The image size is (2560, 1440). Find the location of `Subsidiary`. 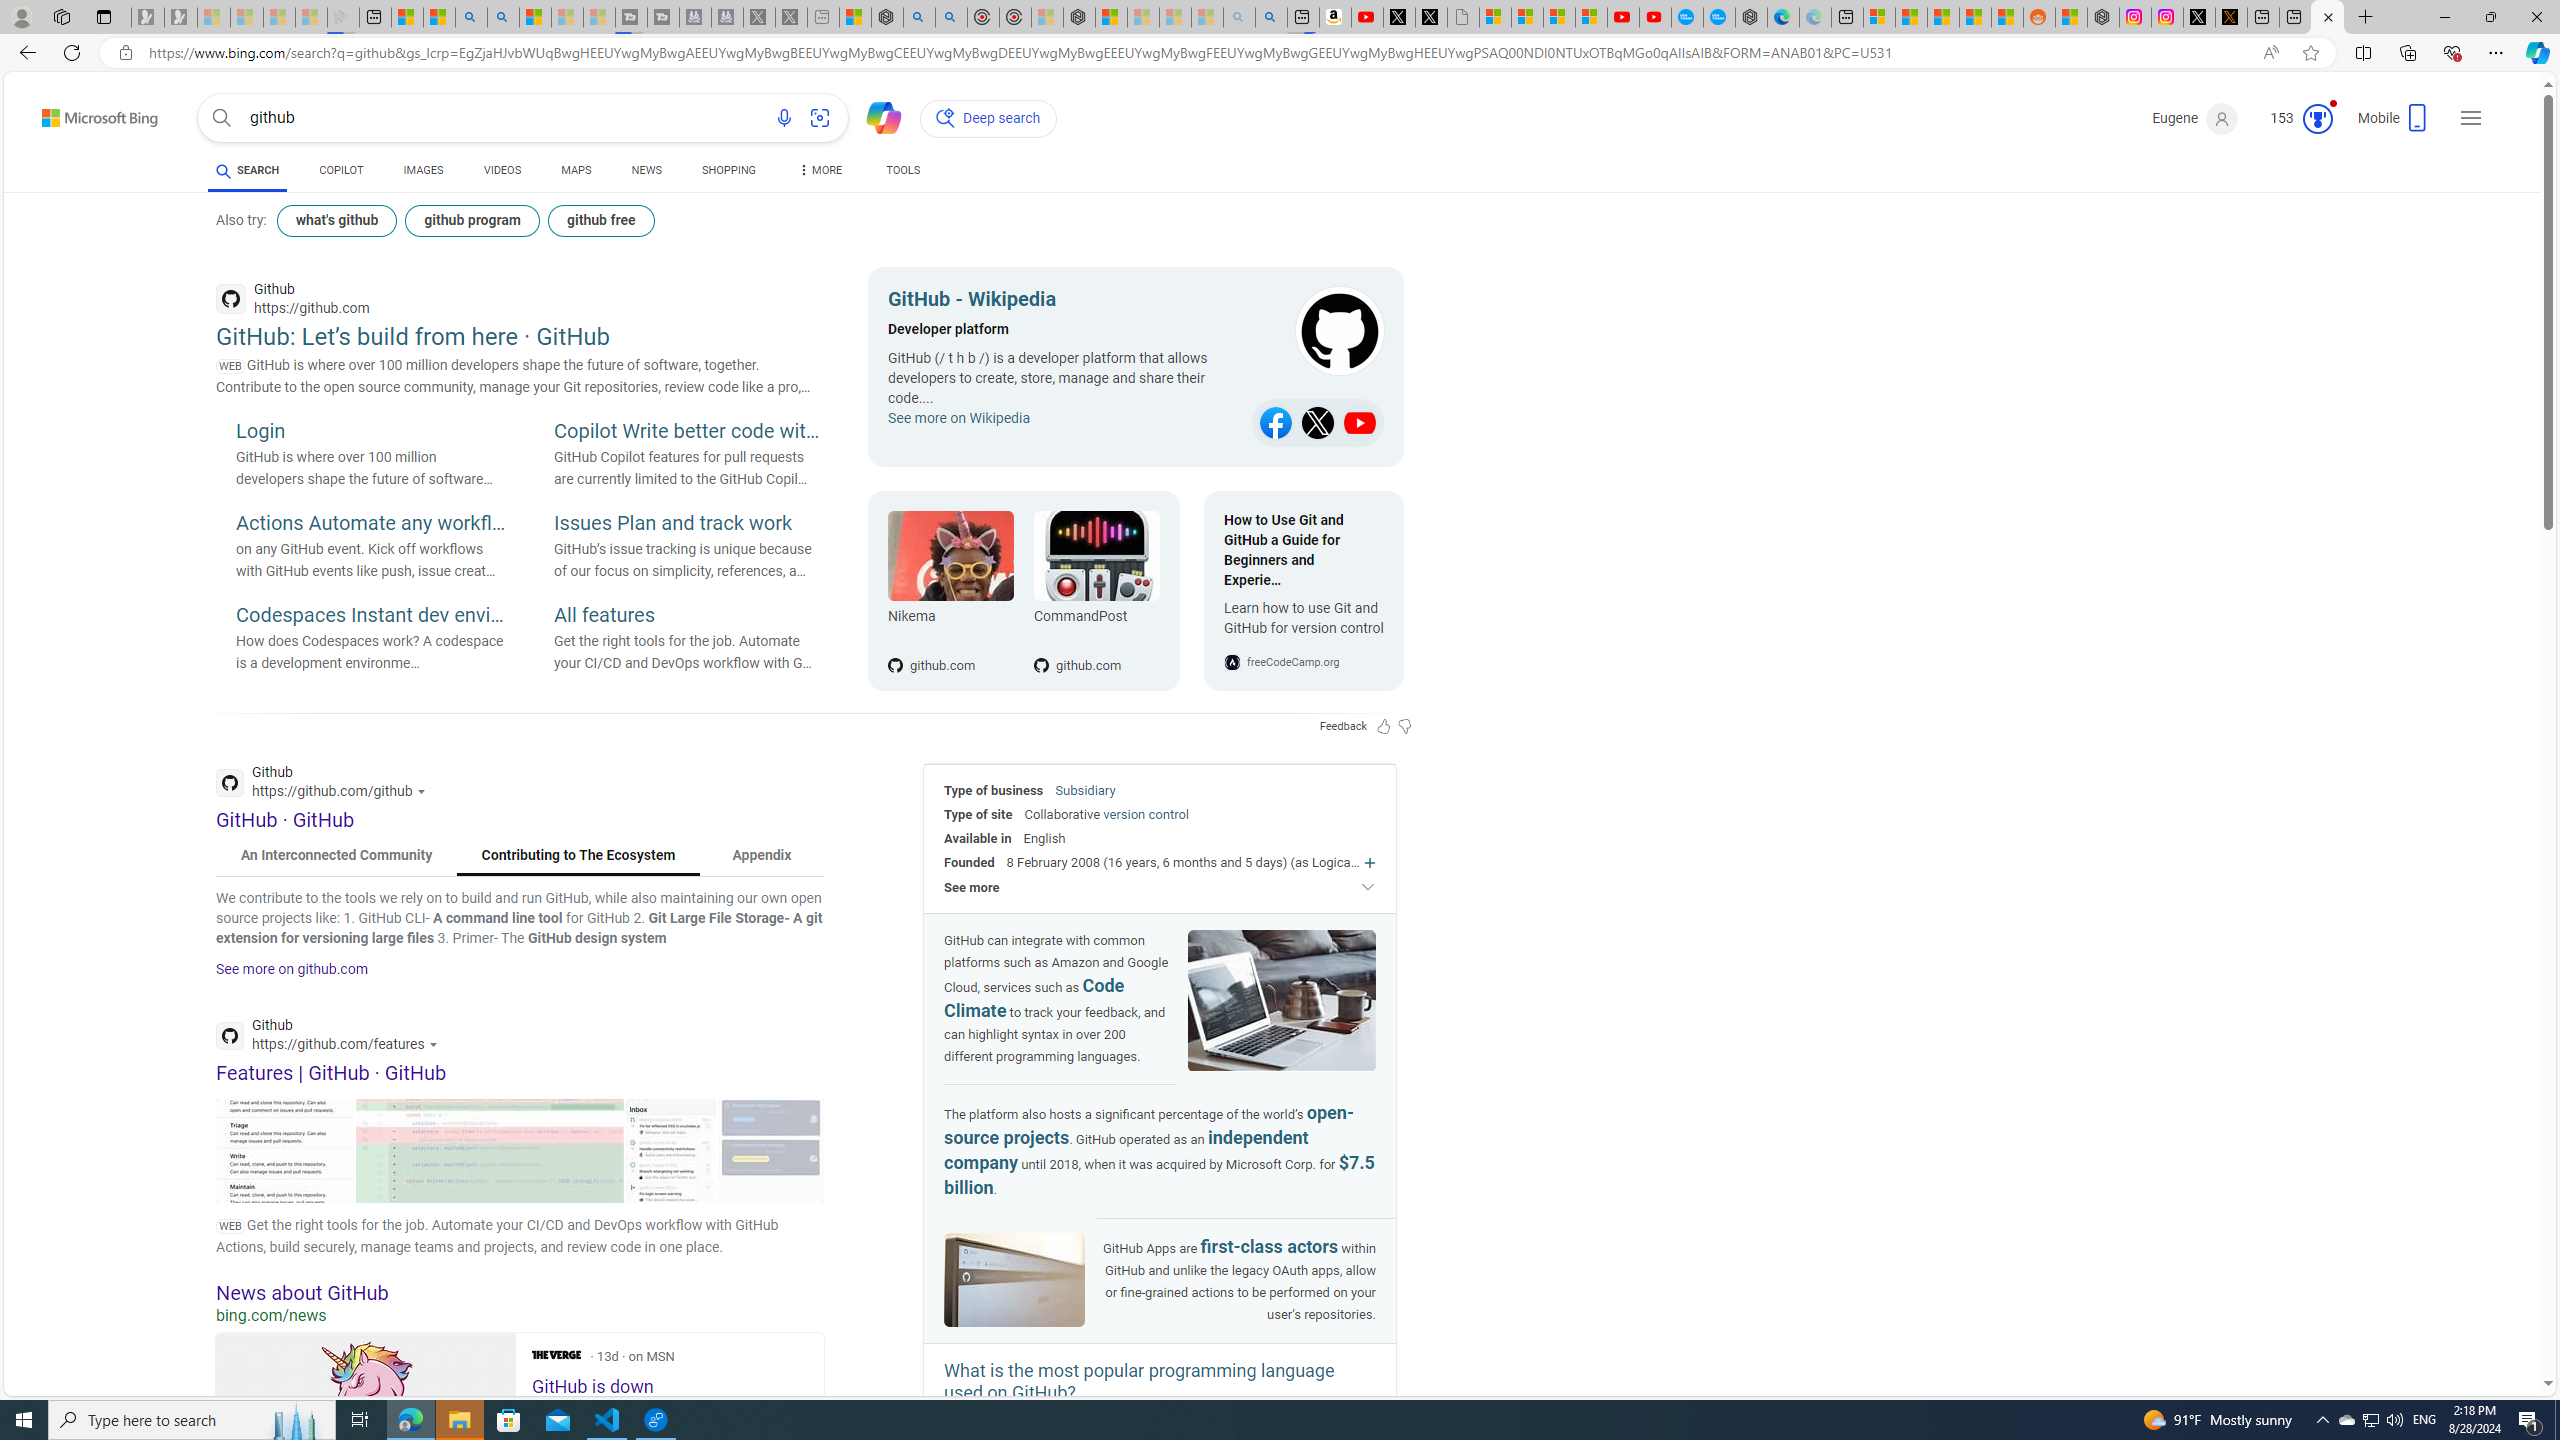

Subsidiary is located at coordinates (1085, 790).